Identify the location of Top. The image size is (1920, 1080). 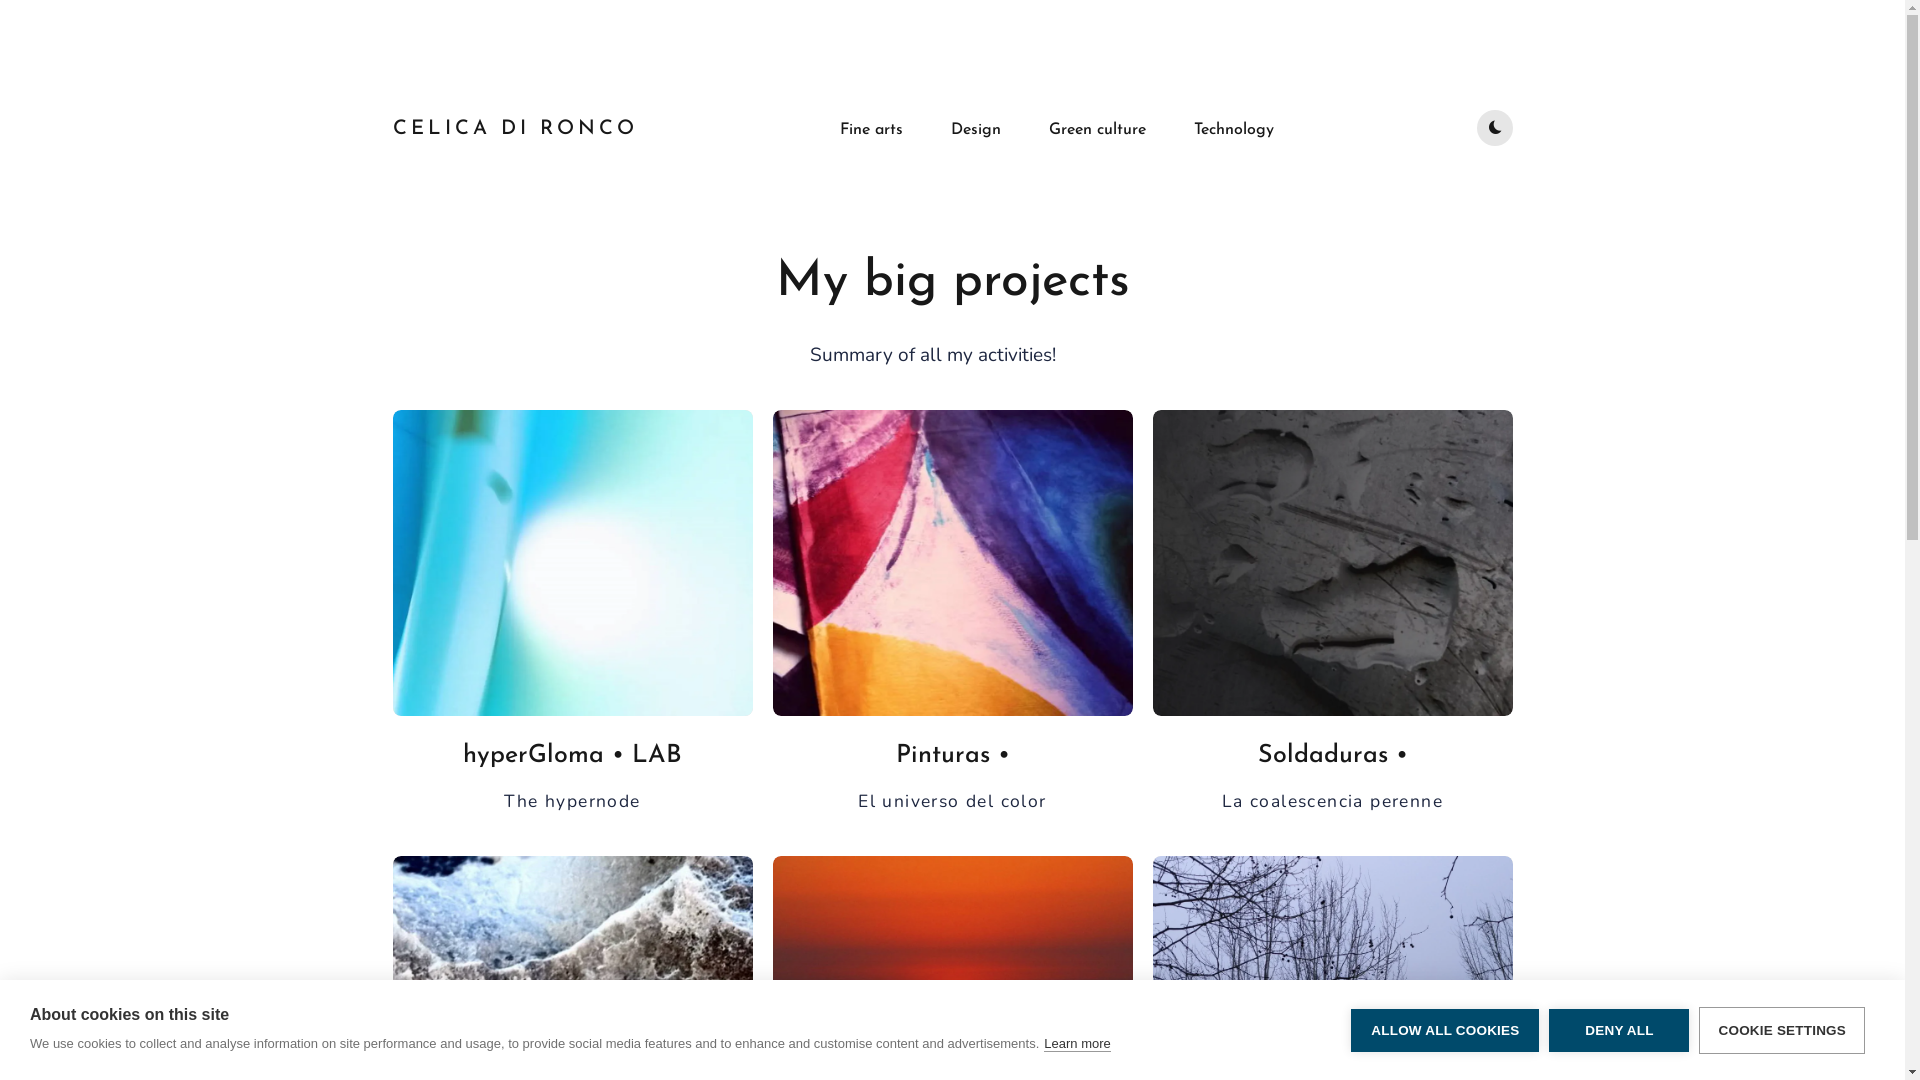
(1872, 1044).